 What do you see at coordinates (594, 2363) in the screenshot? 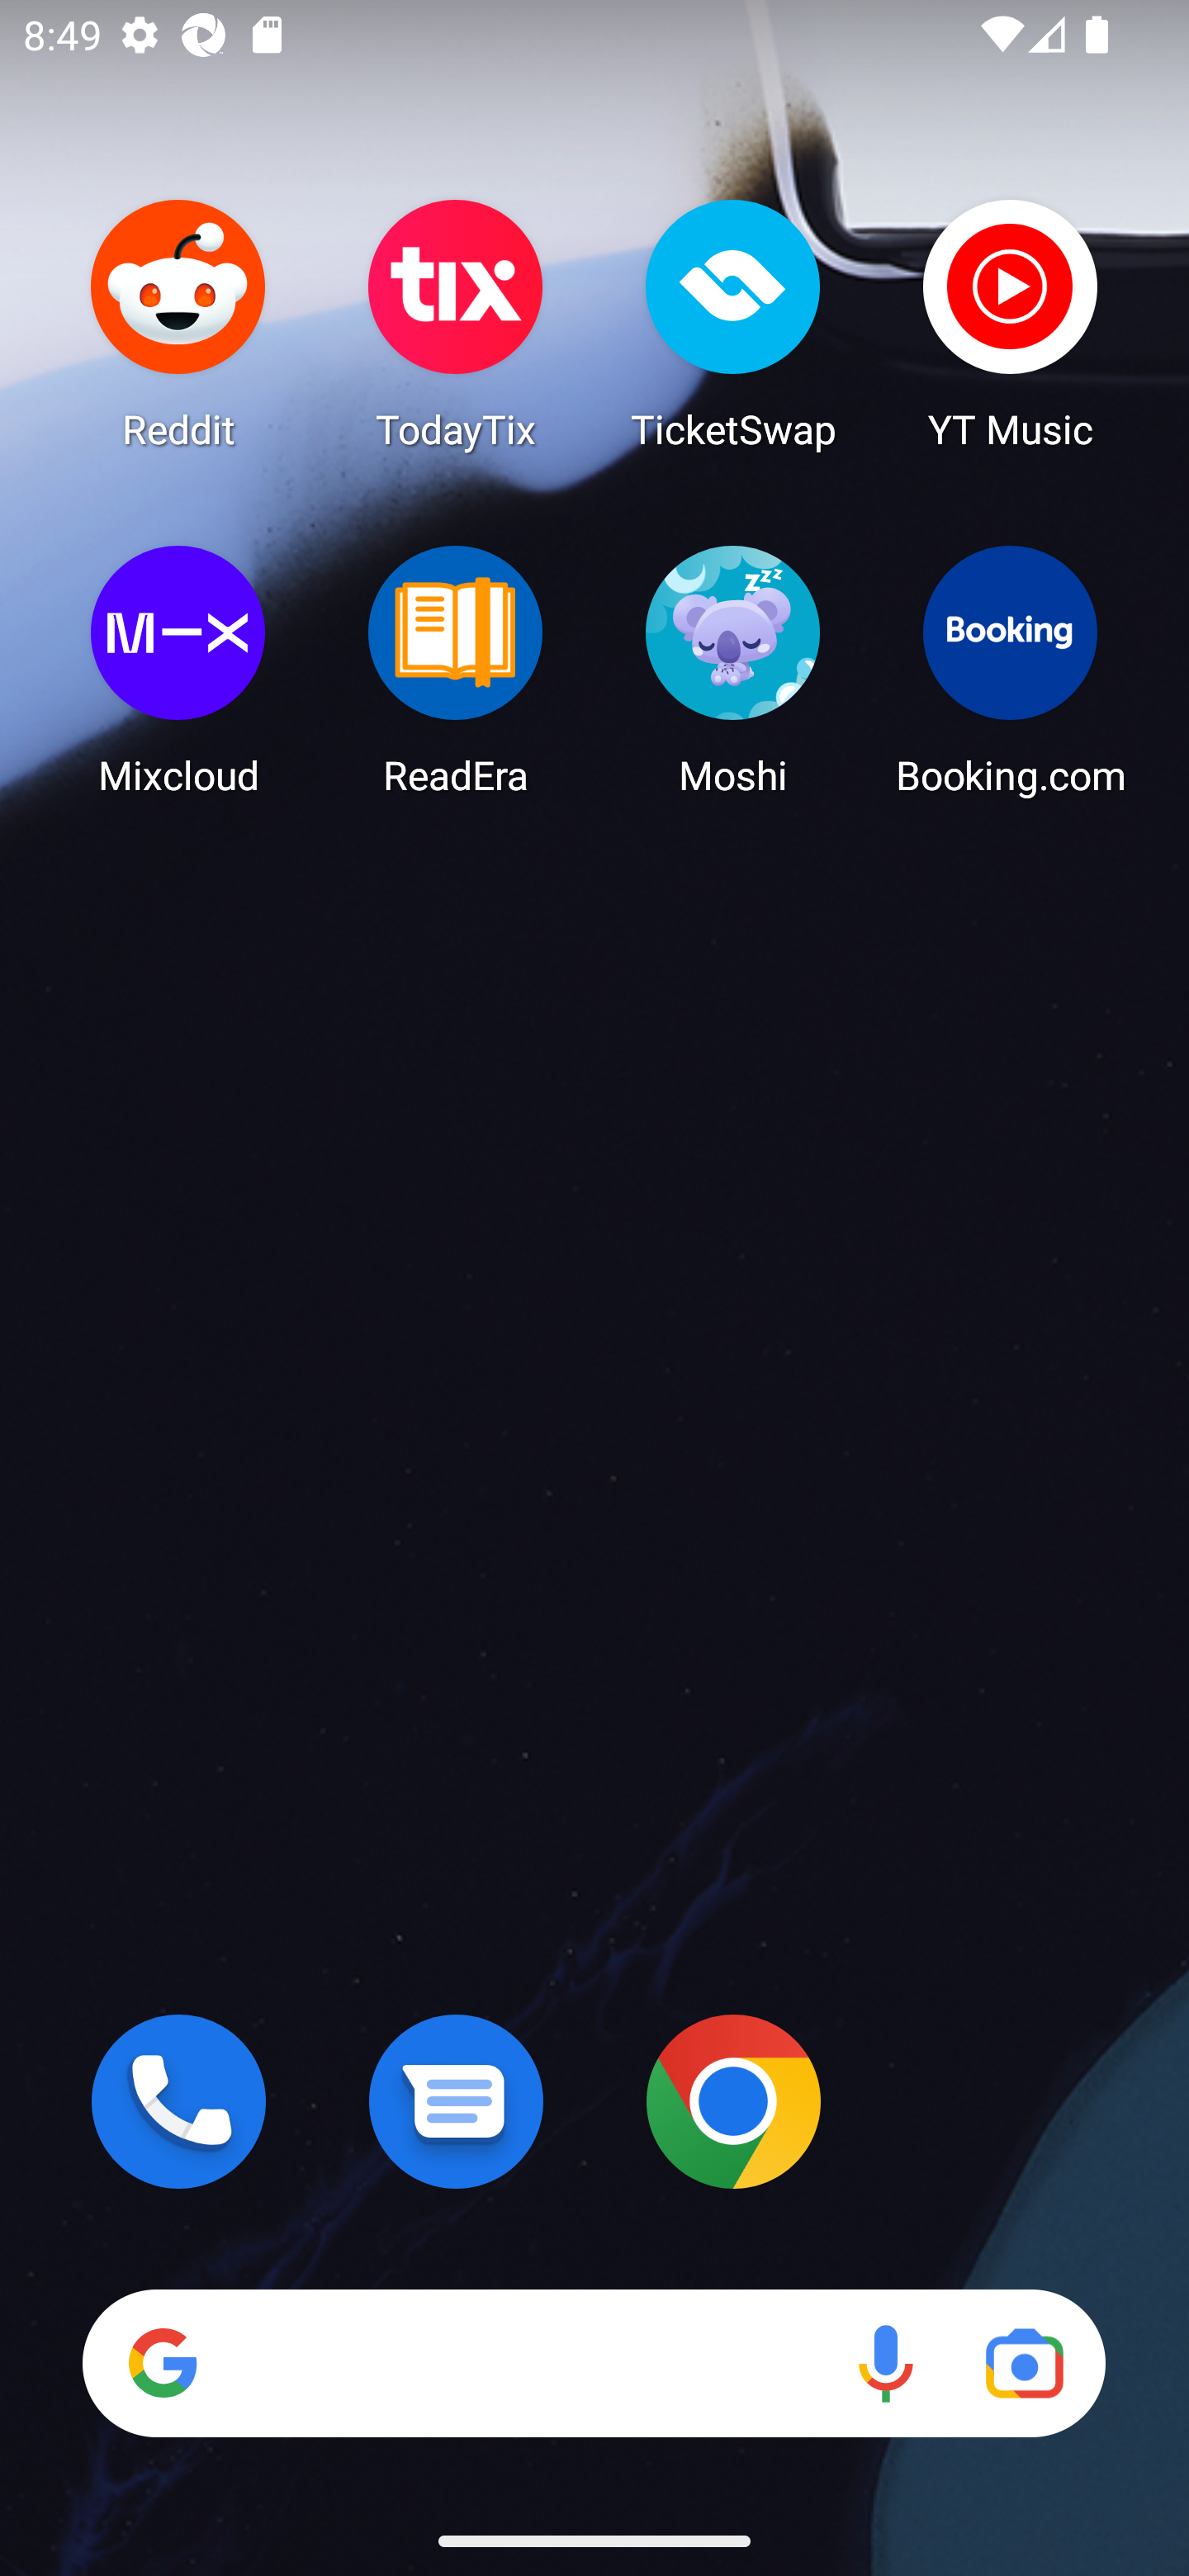
I see `Search Voice search Google Lens` at bounding box center [594, 2363].